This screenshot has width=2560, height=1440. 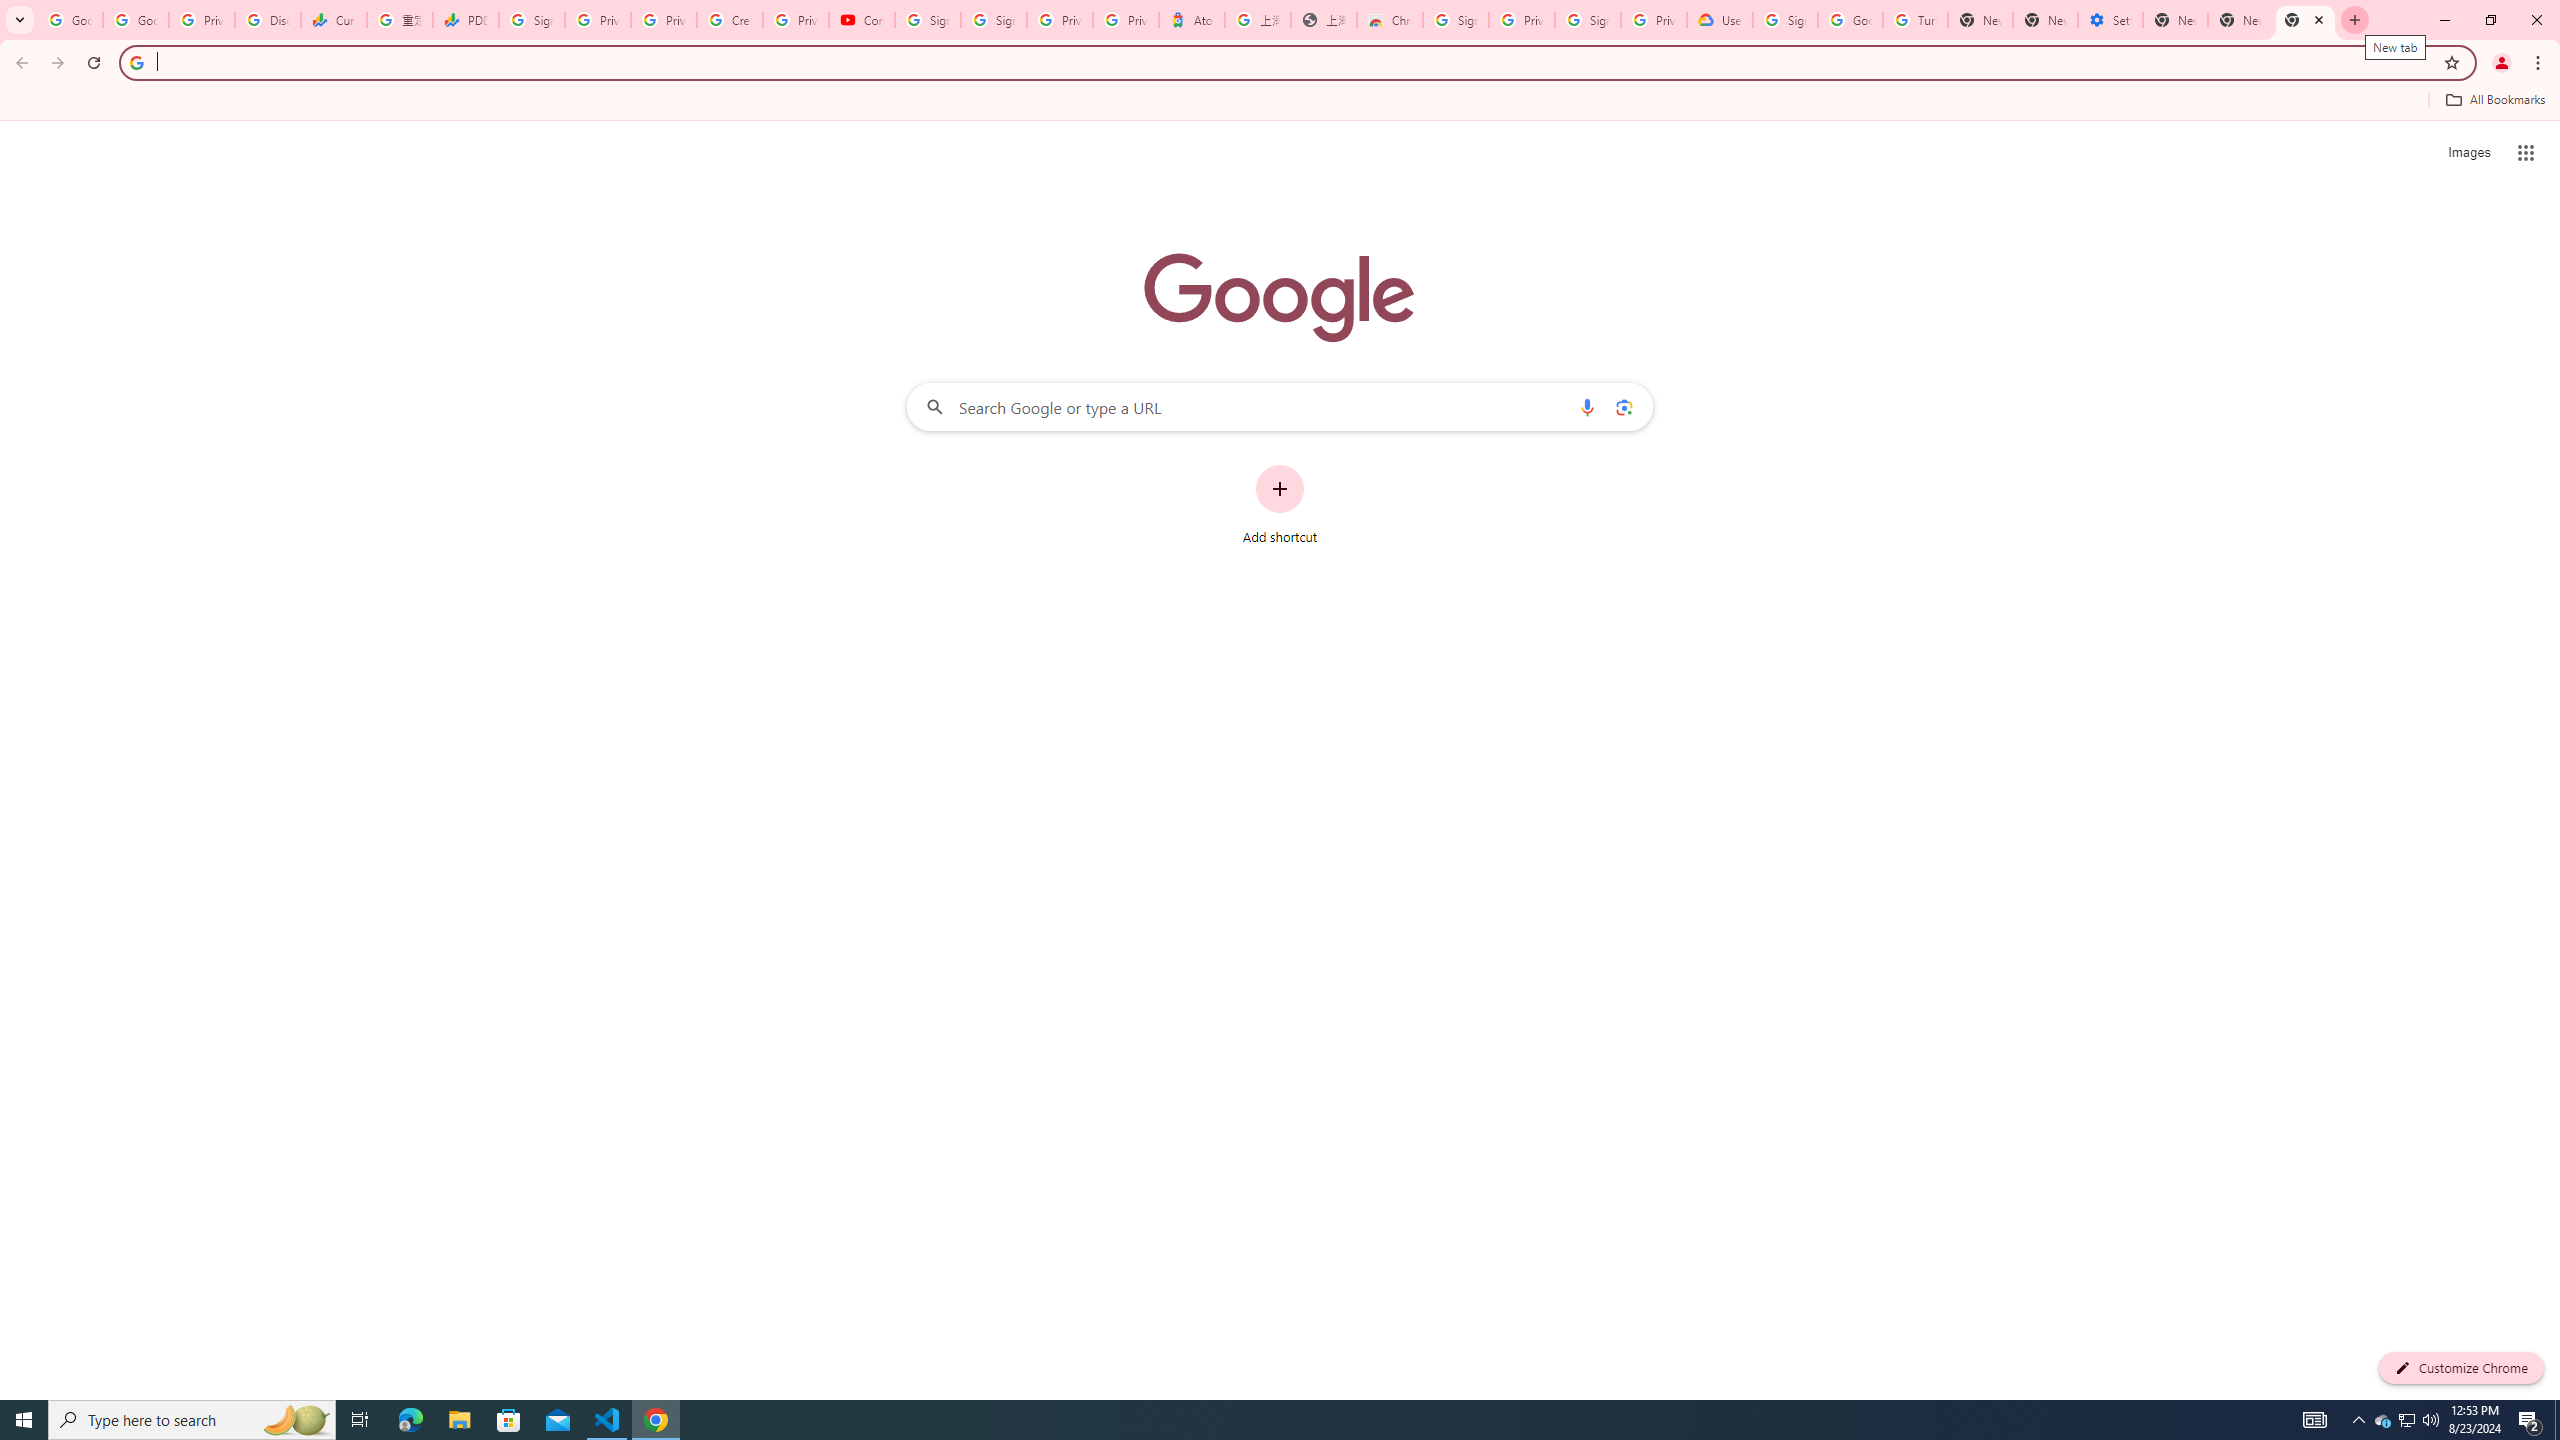 I want to click on Sign in - Google Accounts, so click(x=530, y=20).